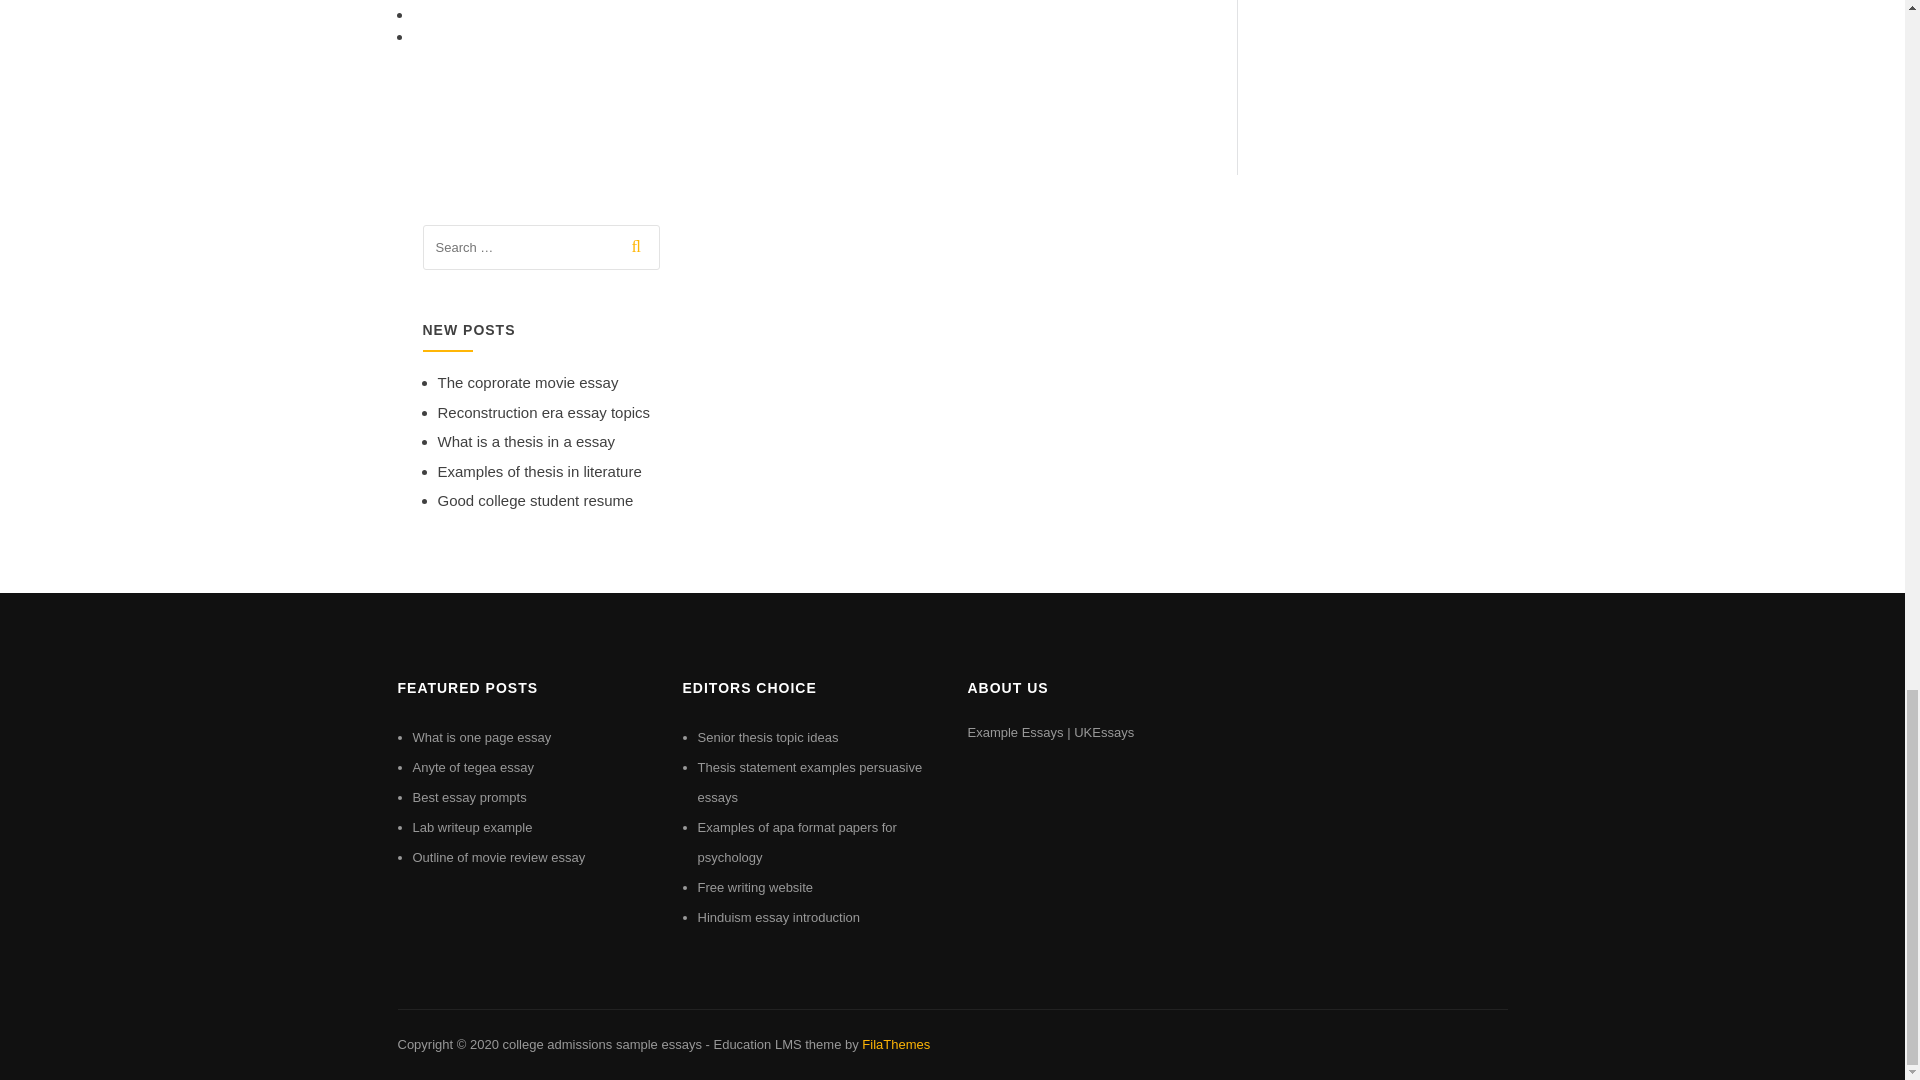  Describe the element at coordinates (472, 768) in the screenshot. I see `Anyte of tegea essay` at that location.